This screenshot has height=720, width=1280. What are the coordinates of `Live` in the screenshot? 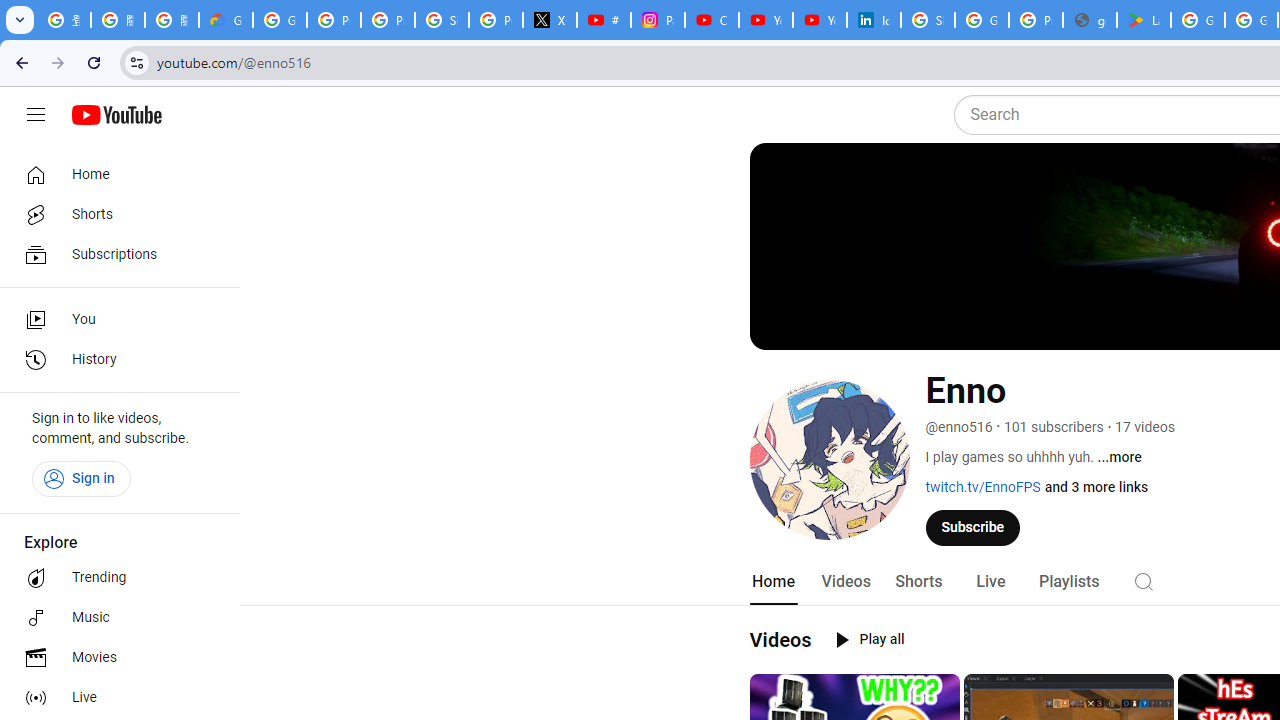 It's located at (114, 698).